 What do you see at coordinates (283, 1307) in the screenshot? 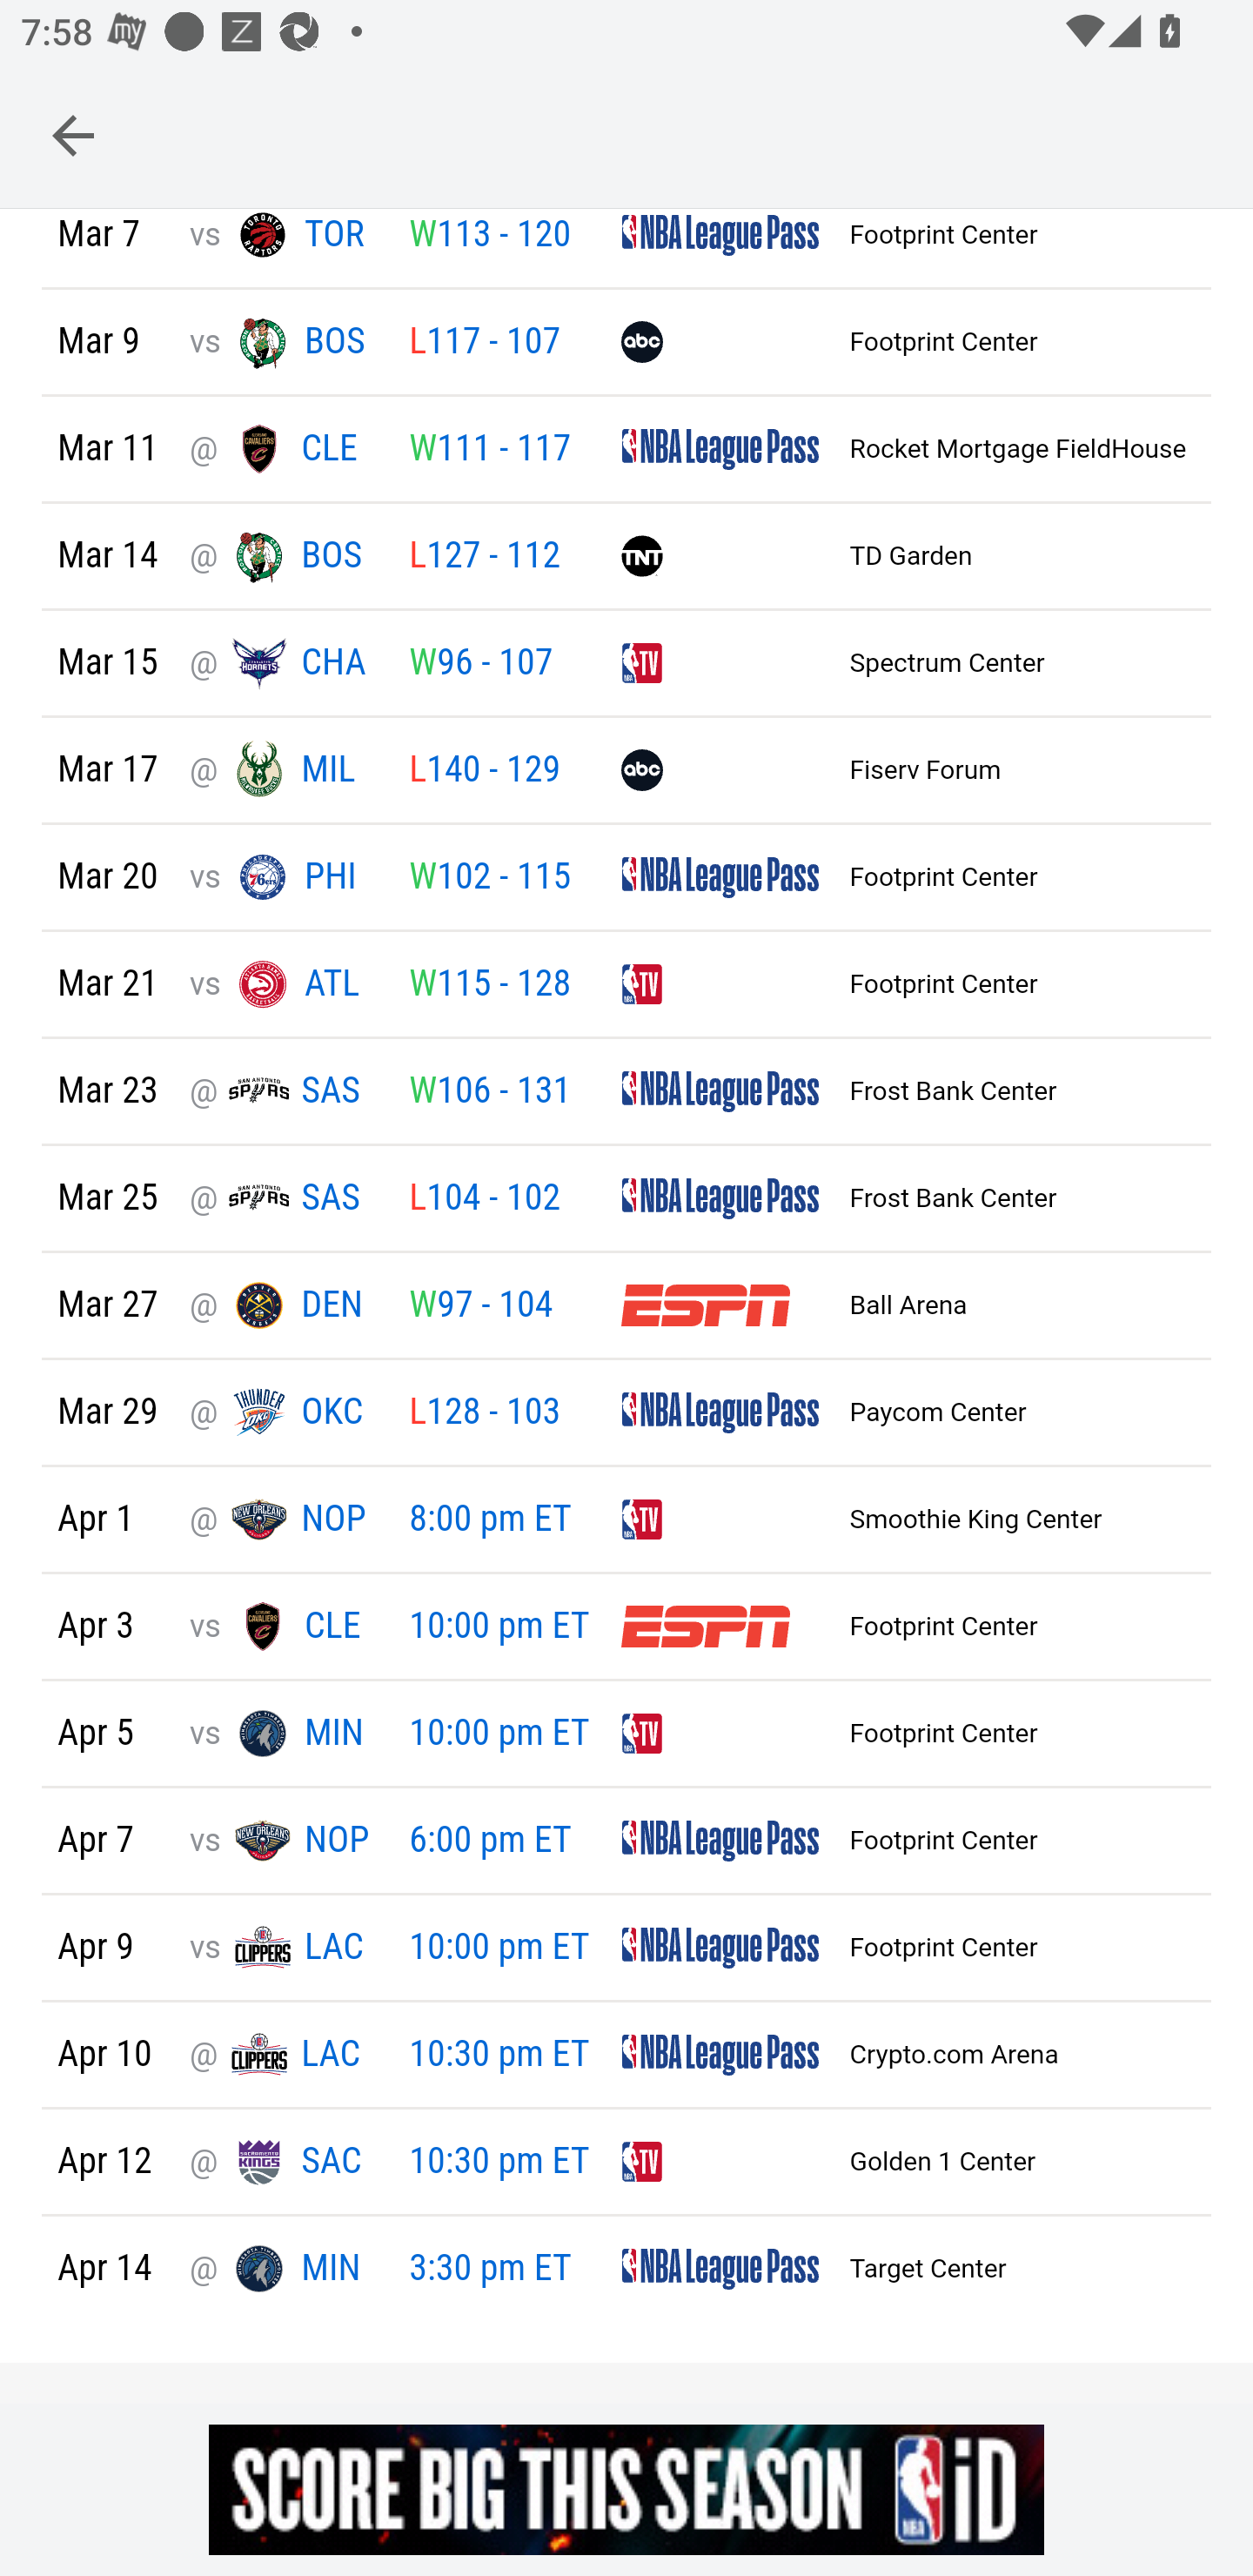
I see `@ DEN Logo DEN @ DEN Logo DEN` at bounding box center [283, 1307].